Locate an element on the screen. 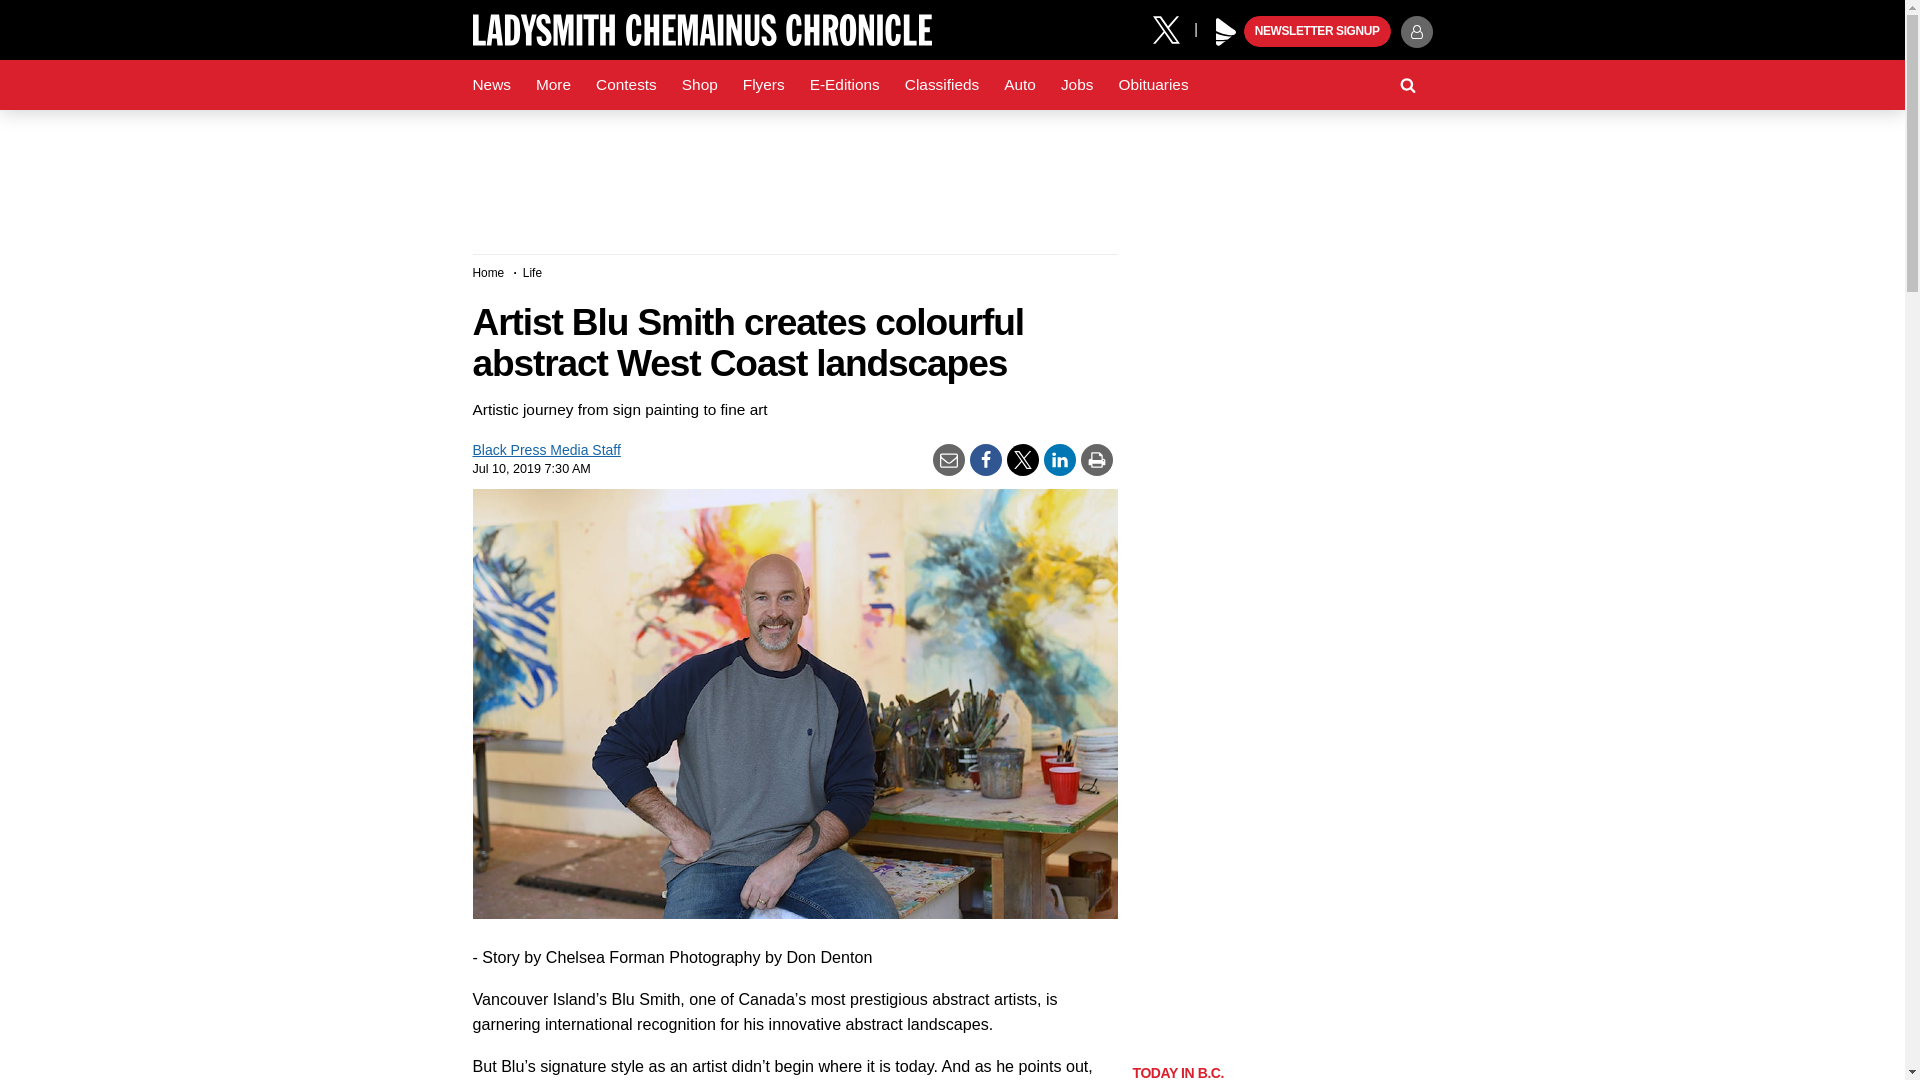 This screenshot has height=1080, width=1920. X is located at coordinates (1173, 28).